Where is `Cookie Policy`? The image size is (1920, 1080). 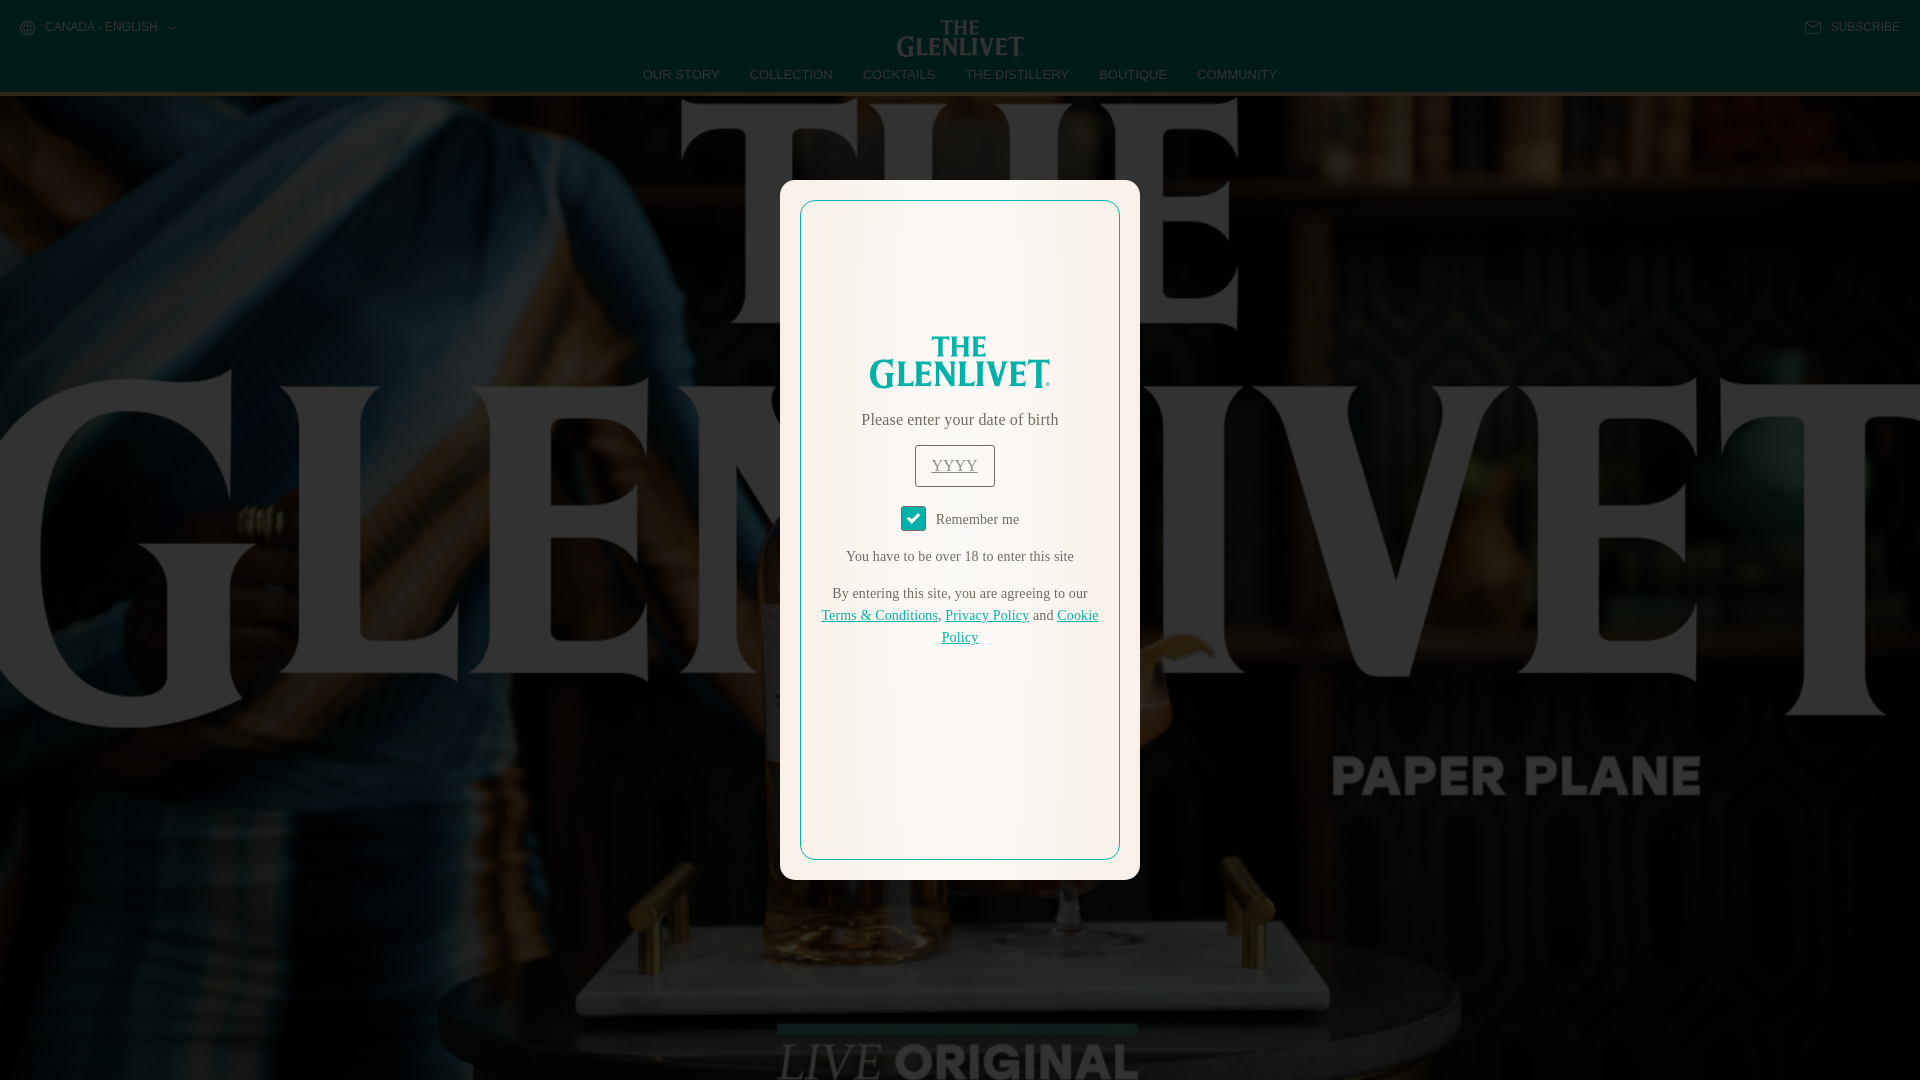 Cookie Policy is located at coordinates (1020, 626).